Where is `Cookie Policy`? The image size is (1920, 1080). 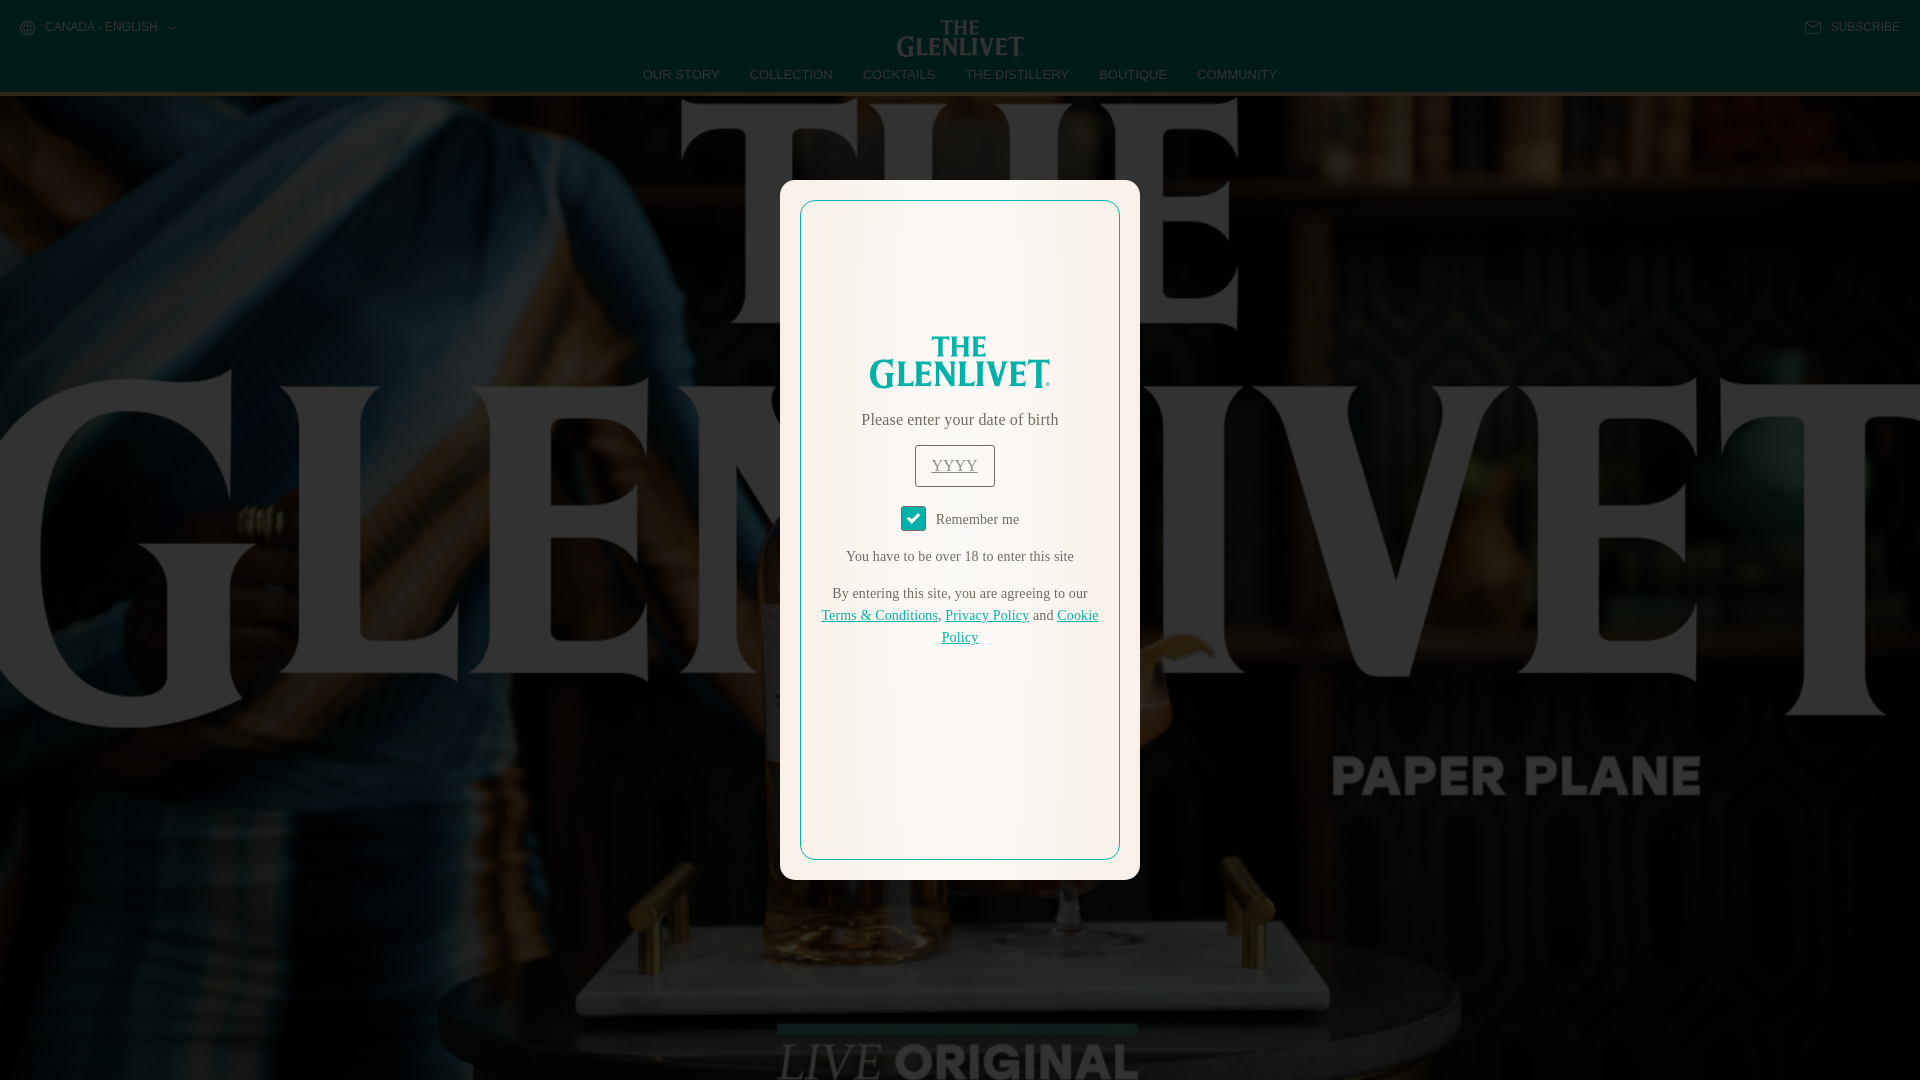 Cookie Policy is located at coordinates (1020, 626).